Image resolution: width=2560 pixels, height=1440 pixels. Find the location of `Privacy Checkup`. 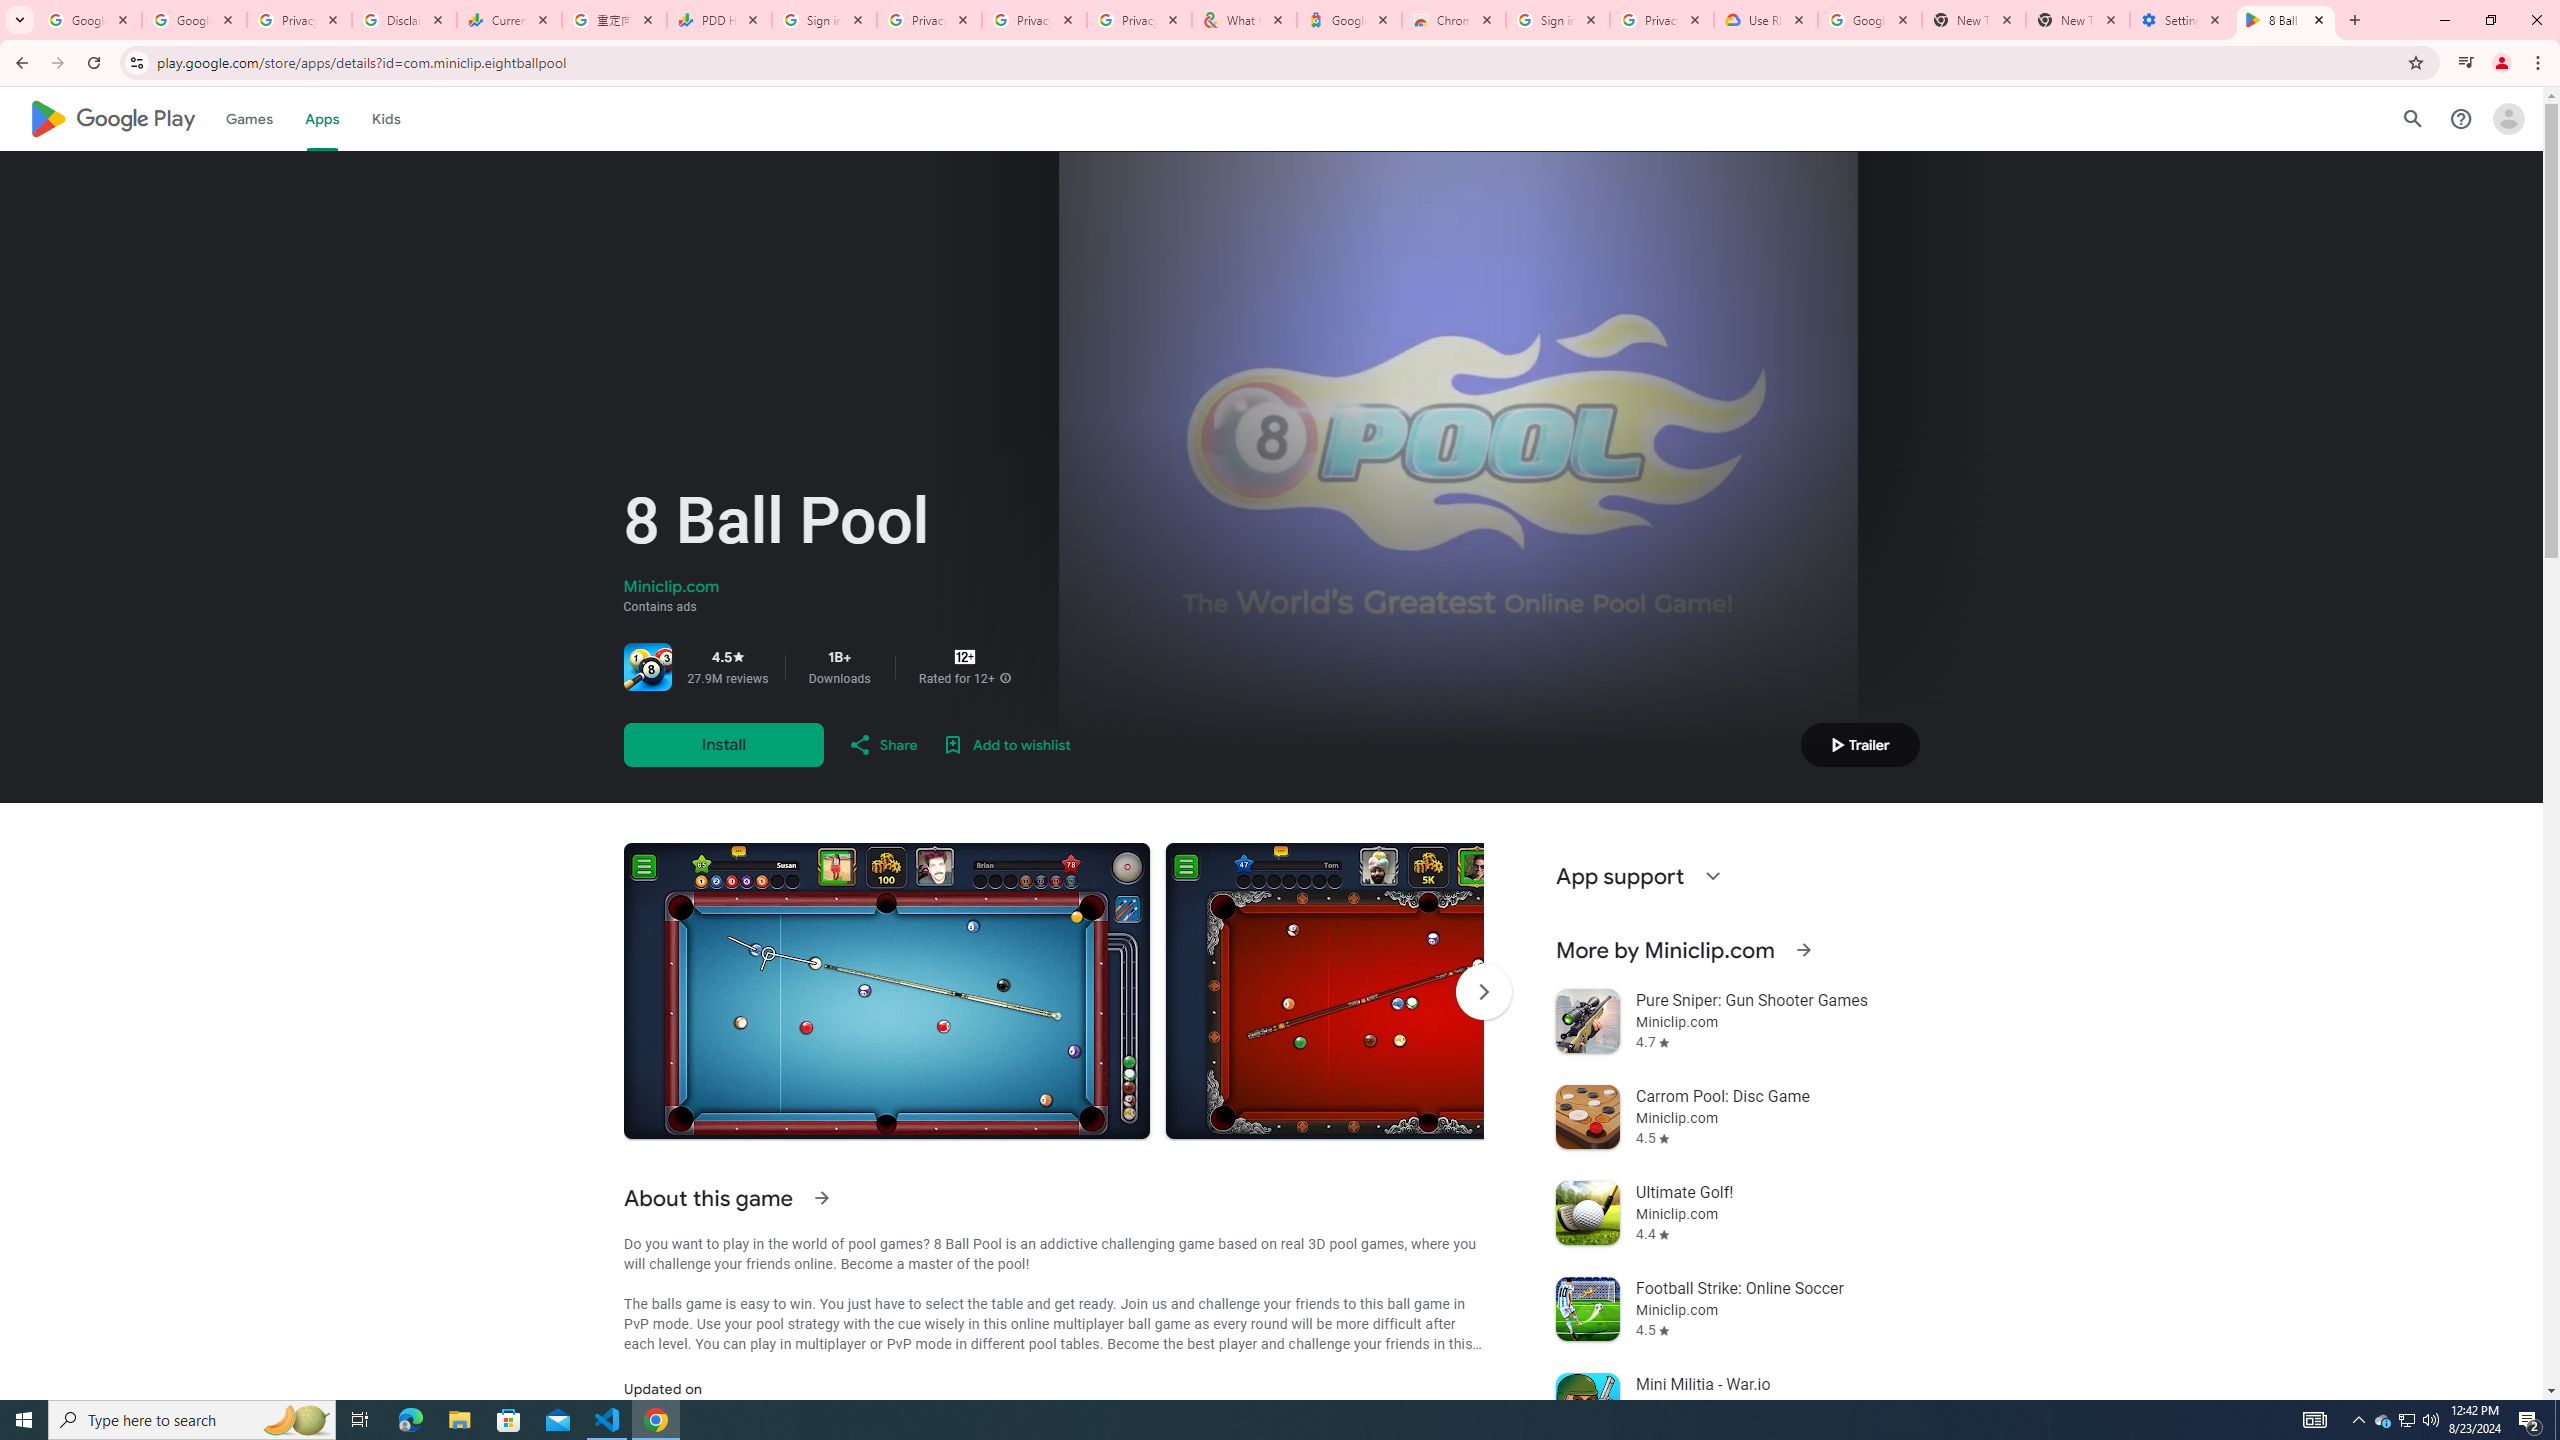

Privacy Checkup is located at coordinates (1138, 20).